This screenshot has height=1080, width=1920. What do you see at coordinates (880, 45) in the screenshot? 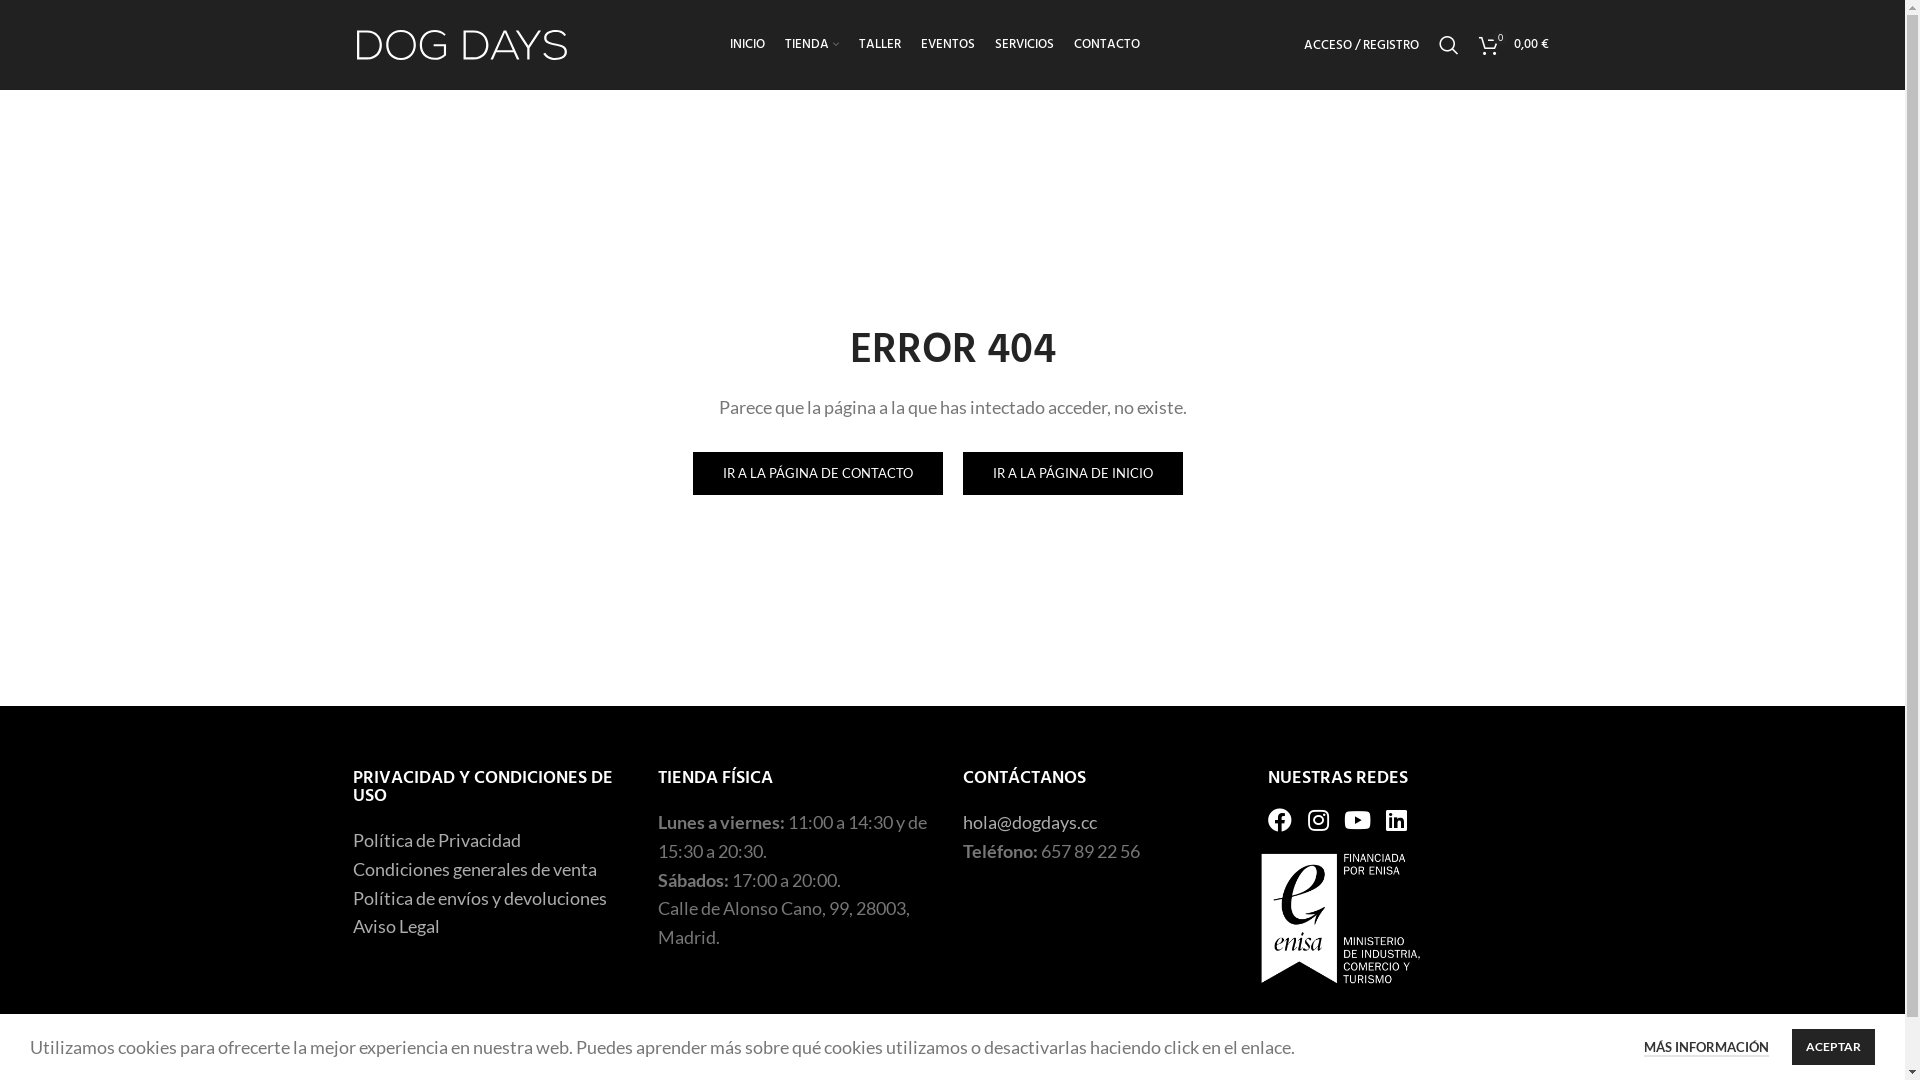
I see `TALLER` at bounding box center [880, 45].